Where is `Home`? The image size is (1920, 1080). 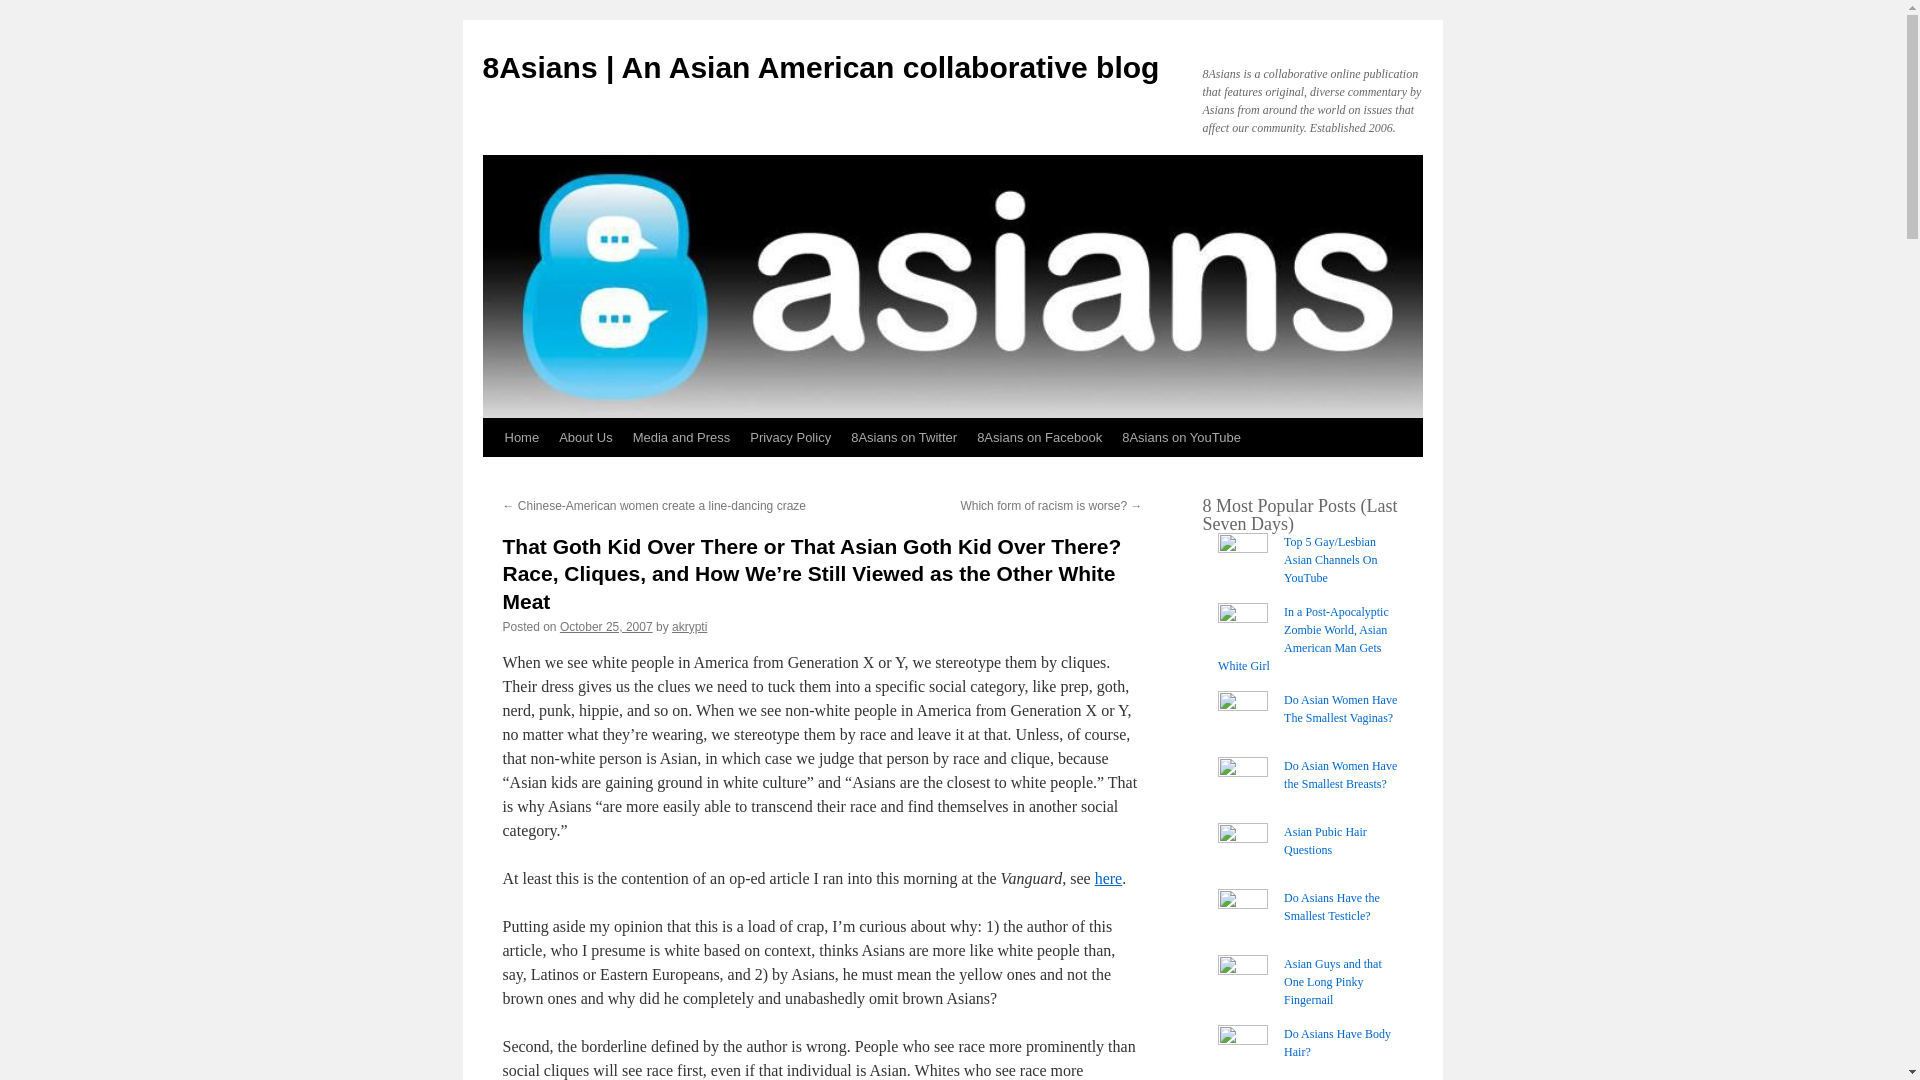 Home is located at coordinates (521, 438).